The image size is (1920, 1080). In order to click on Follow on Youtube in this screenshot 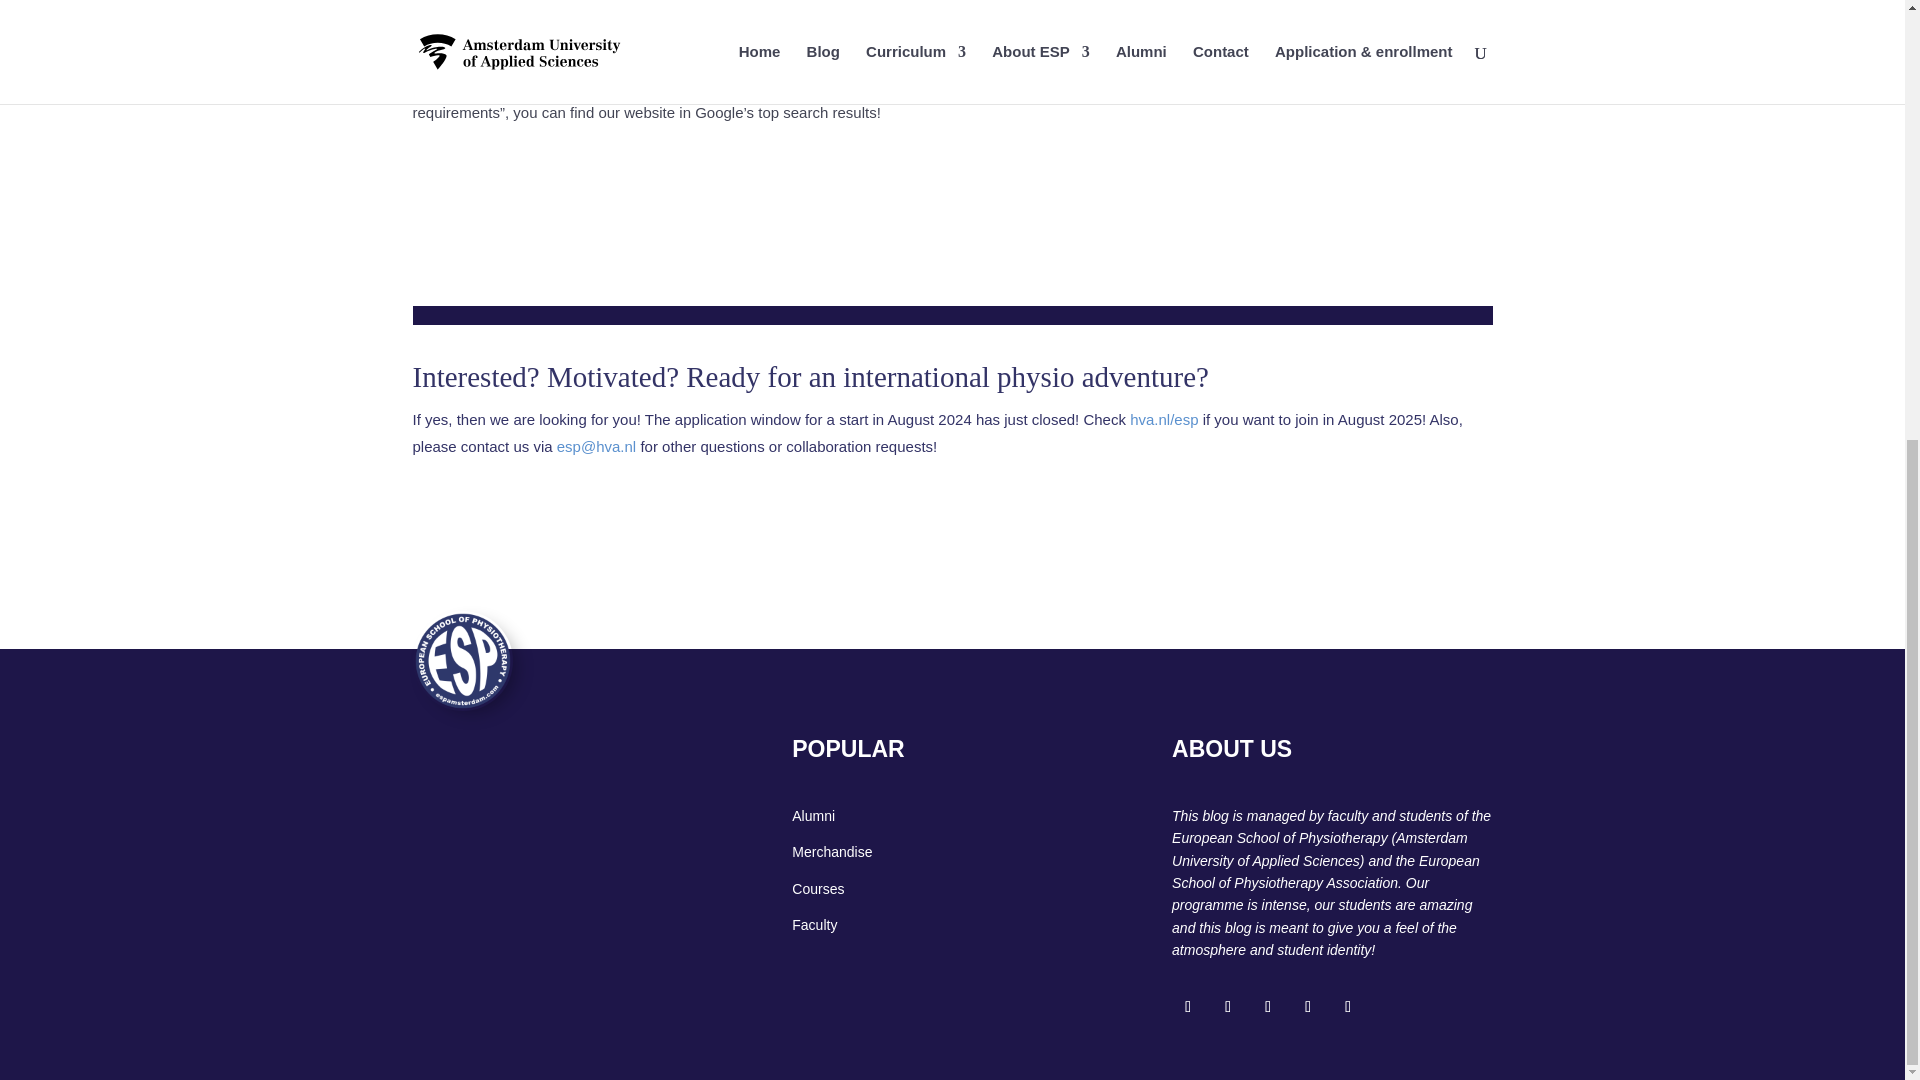, I will do `click(1308, 1006)`.